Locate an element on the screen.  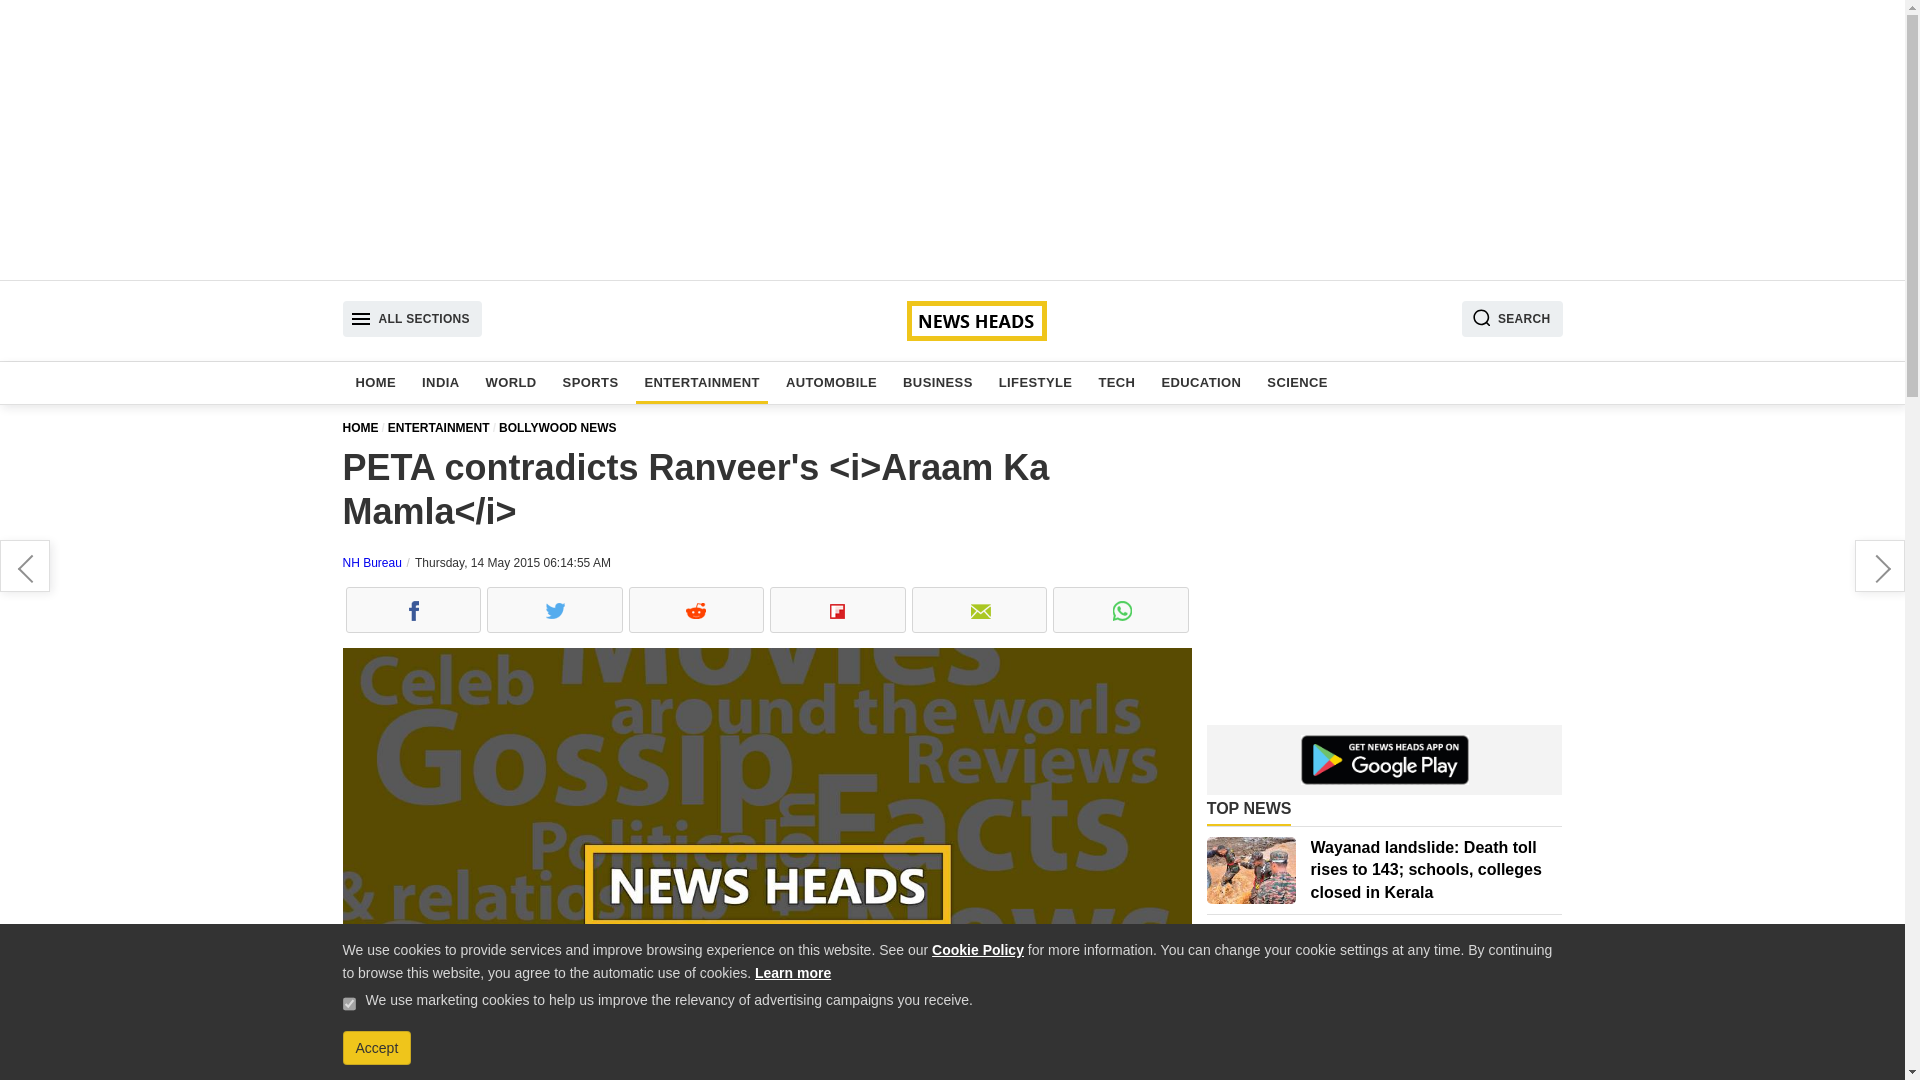
SEARCH is located at coordinates (1512, 318).